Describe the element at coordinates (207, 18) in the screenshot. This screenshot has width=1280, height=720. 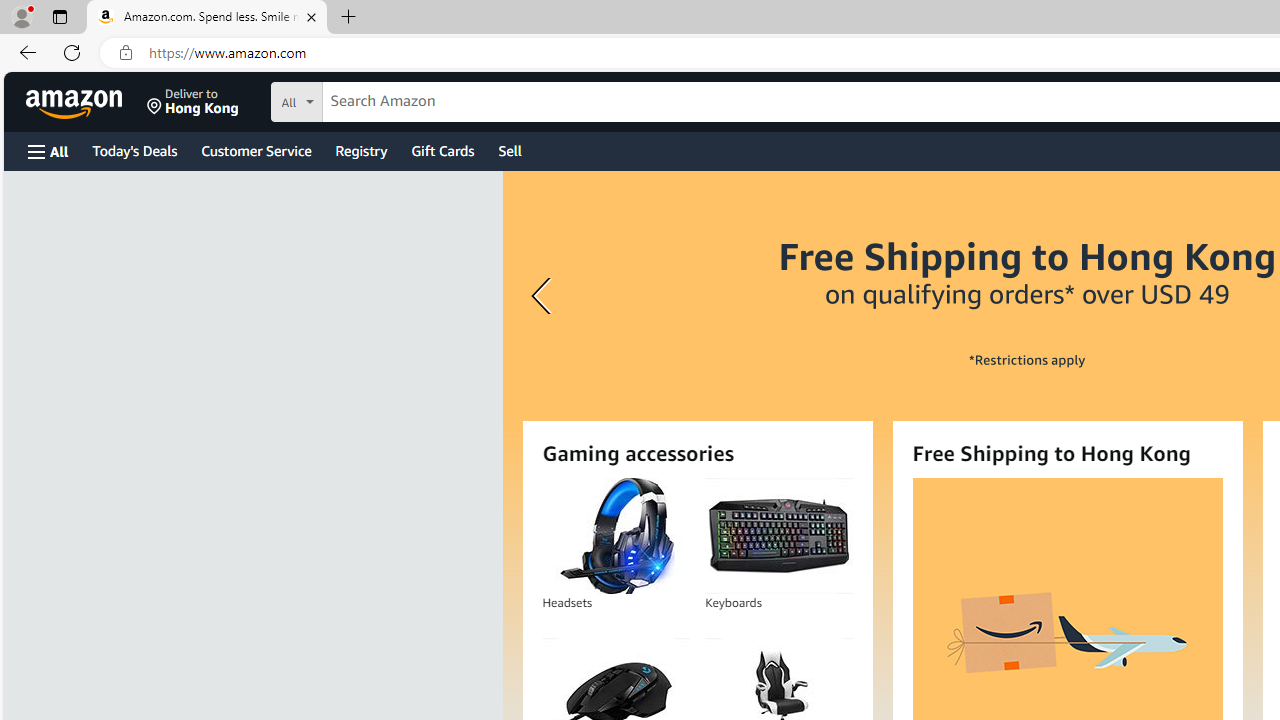
I see `Amazon.com. Spend less. Smile more.` at that location.